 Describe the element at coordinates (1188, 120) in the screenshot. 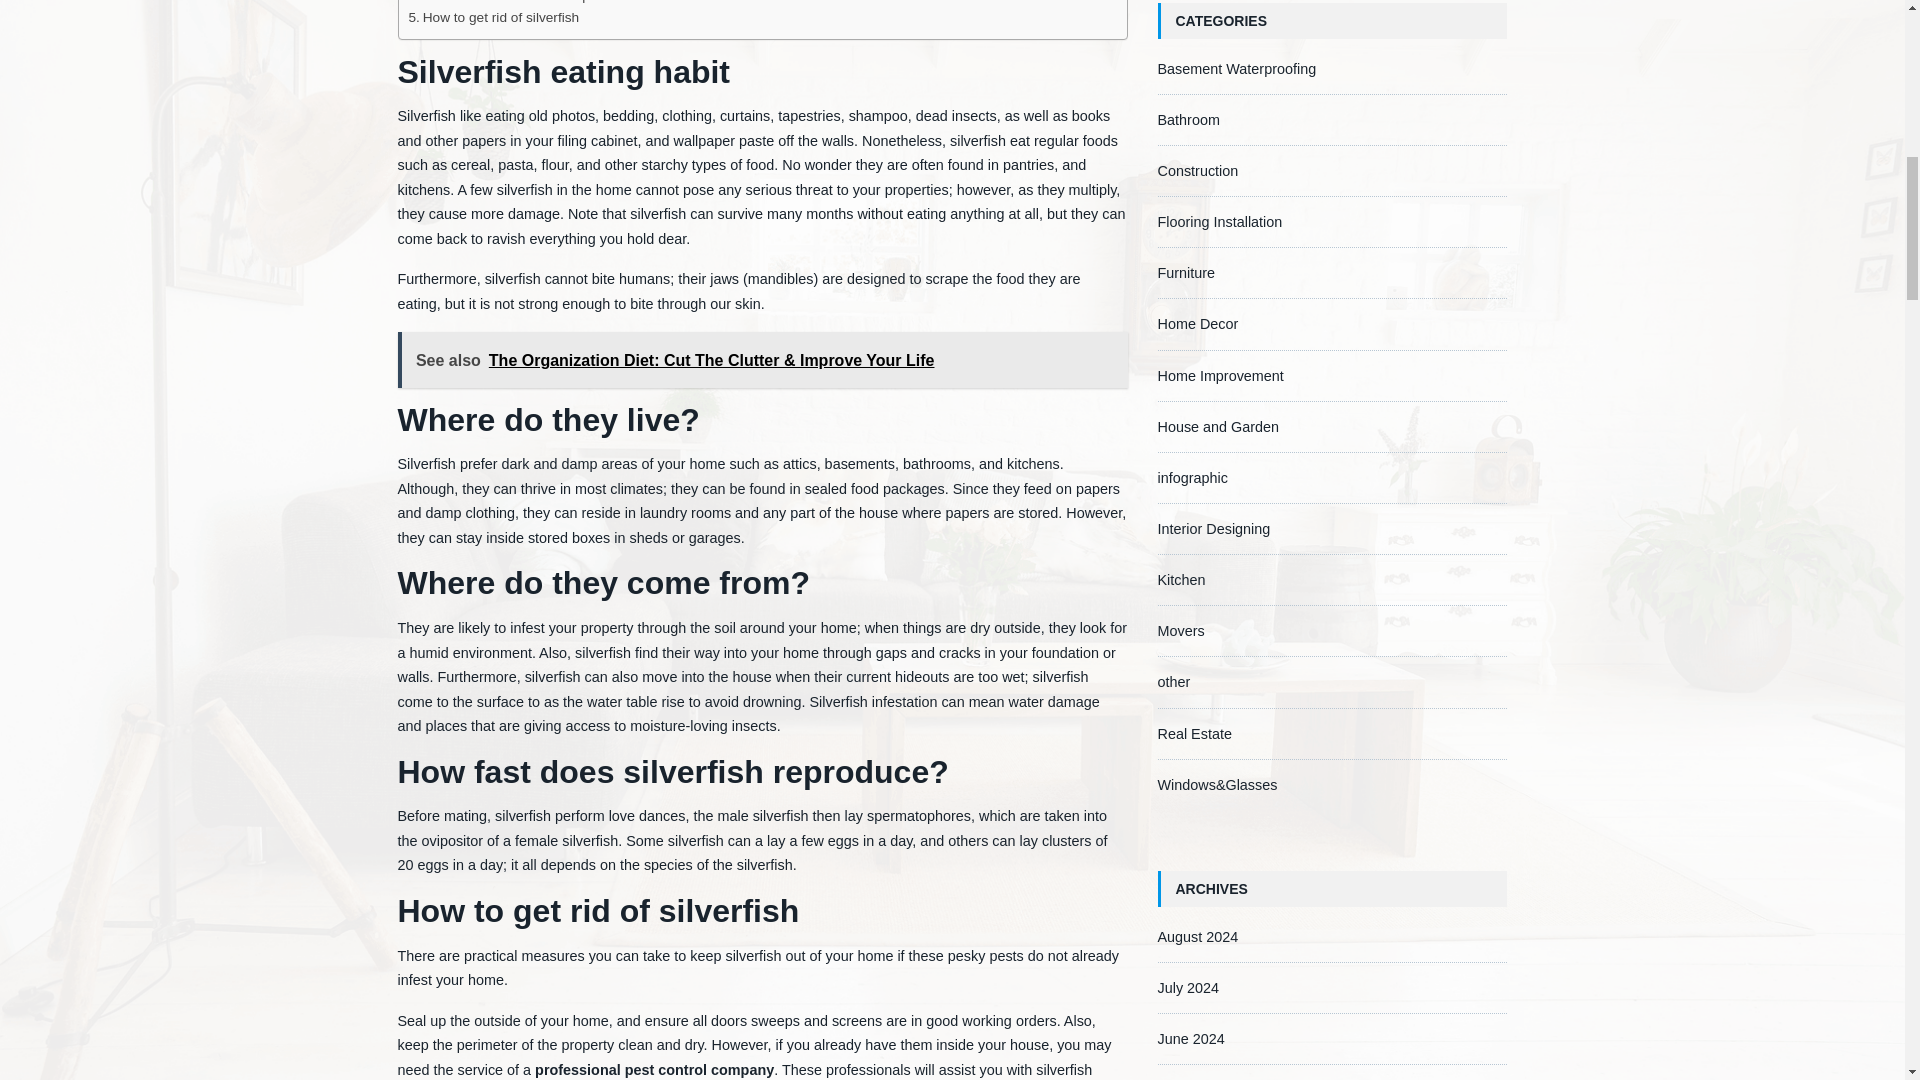

I see `Bathroom` at that location.